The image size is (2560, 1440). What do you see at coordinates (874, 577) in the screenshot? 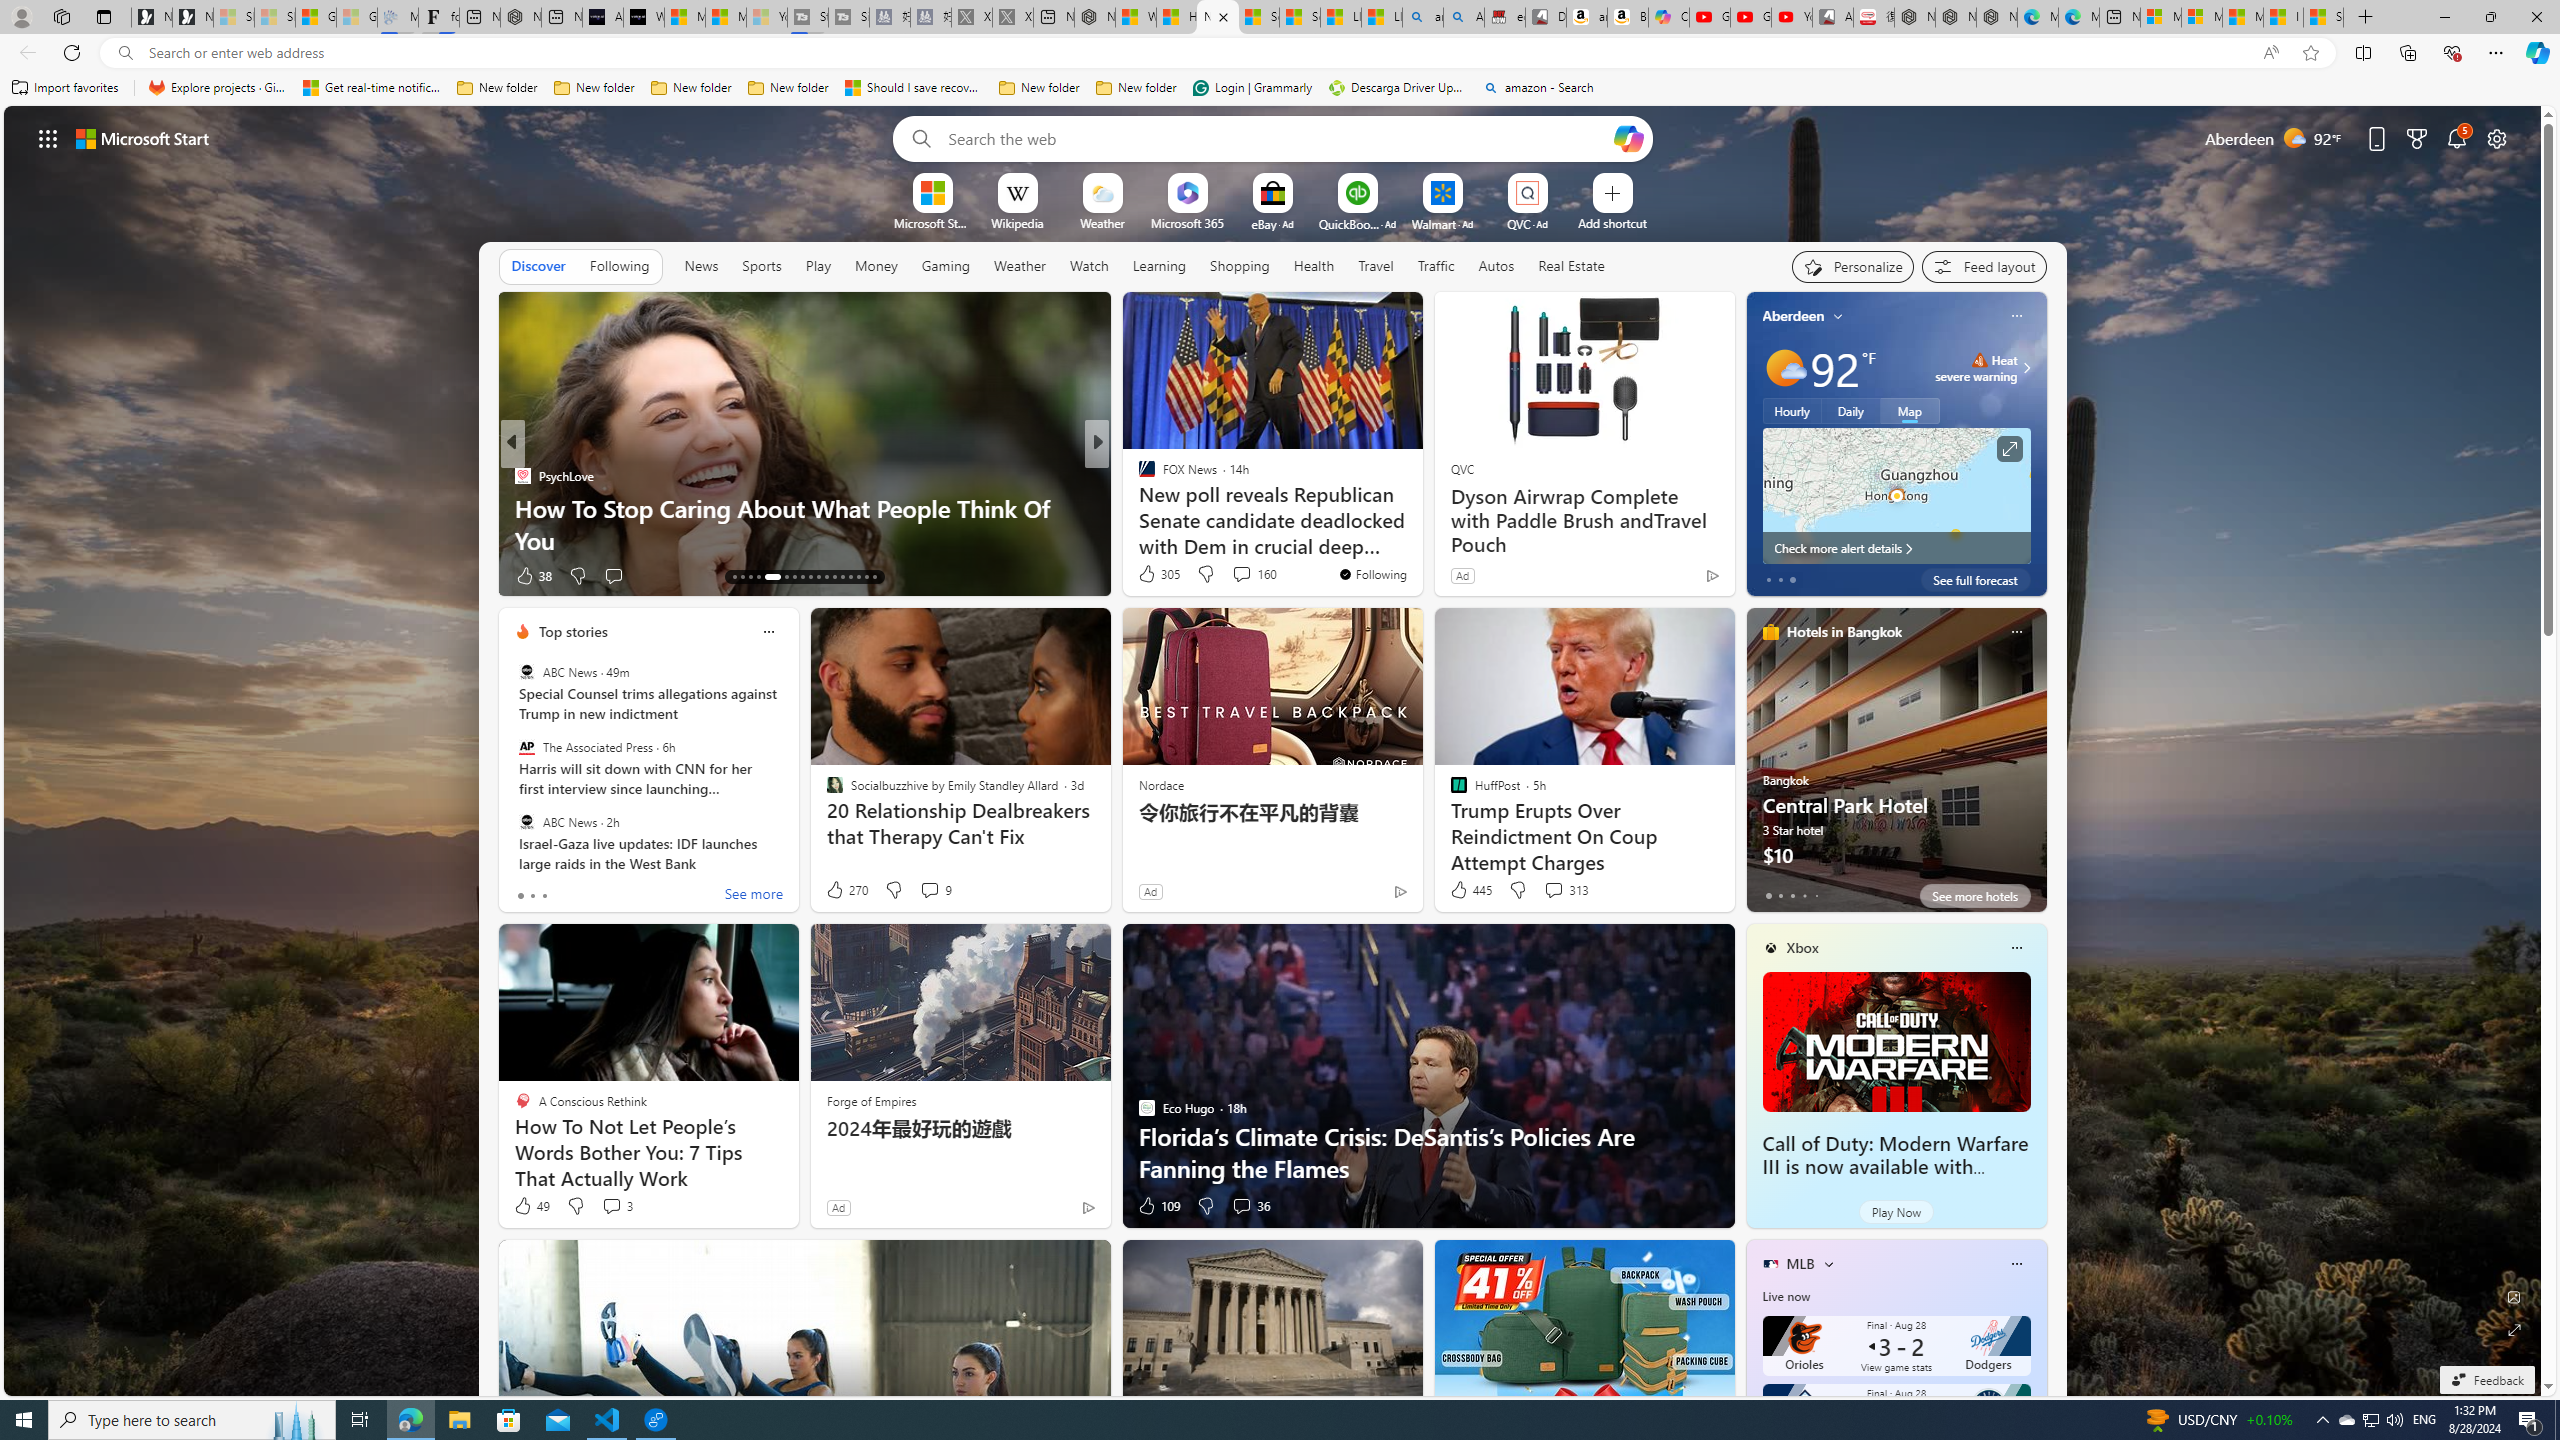
I see `AutomationID: tab-43` at bounding box center [874, 577].